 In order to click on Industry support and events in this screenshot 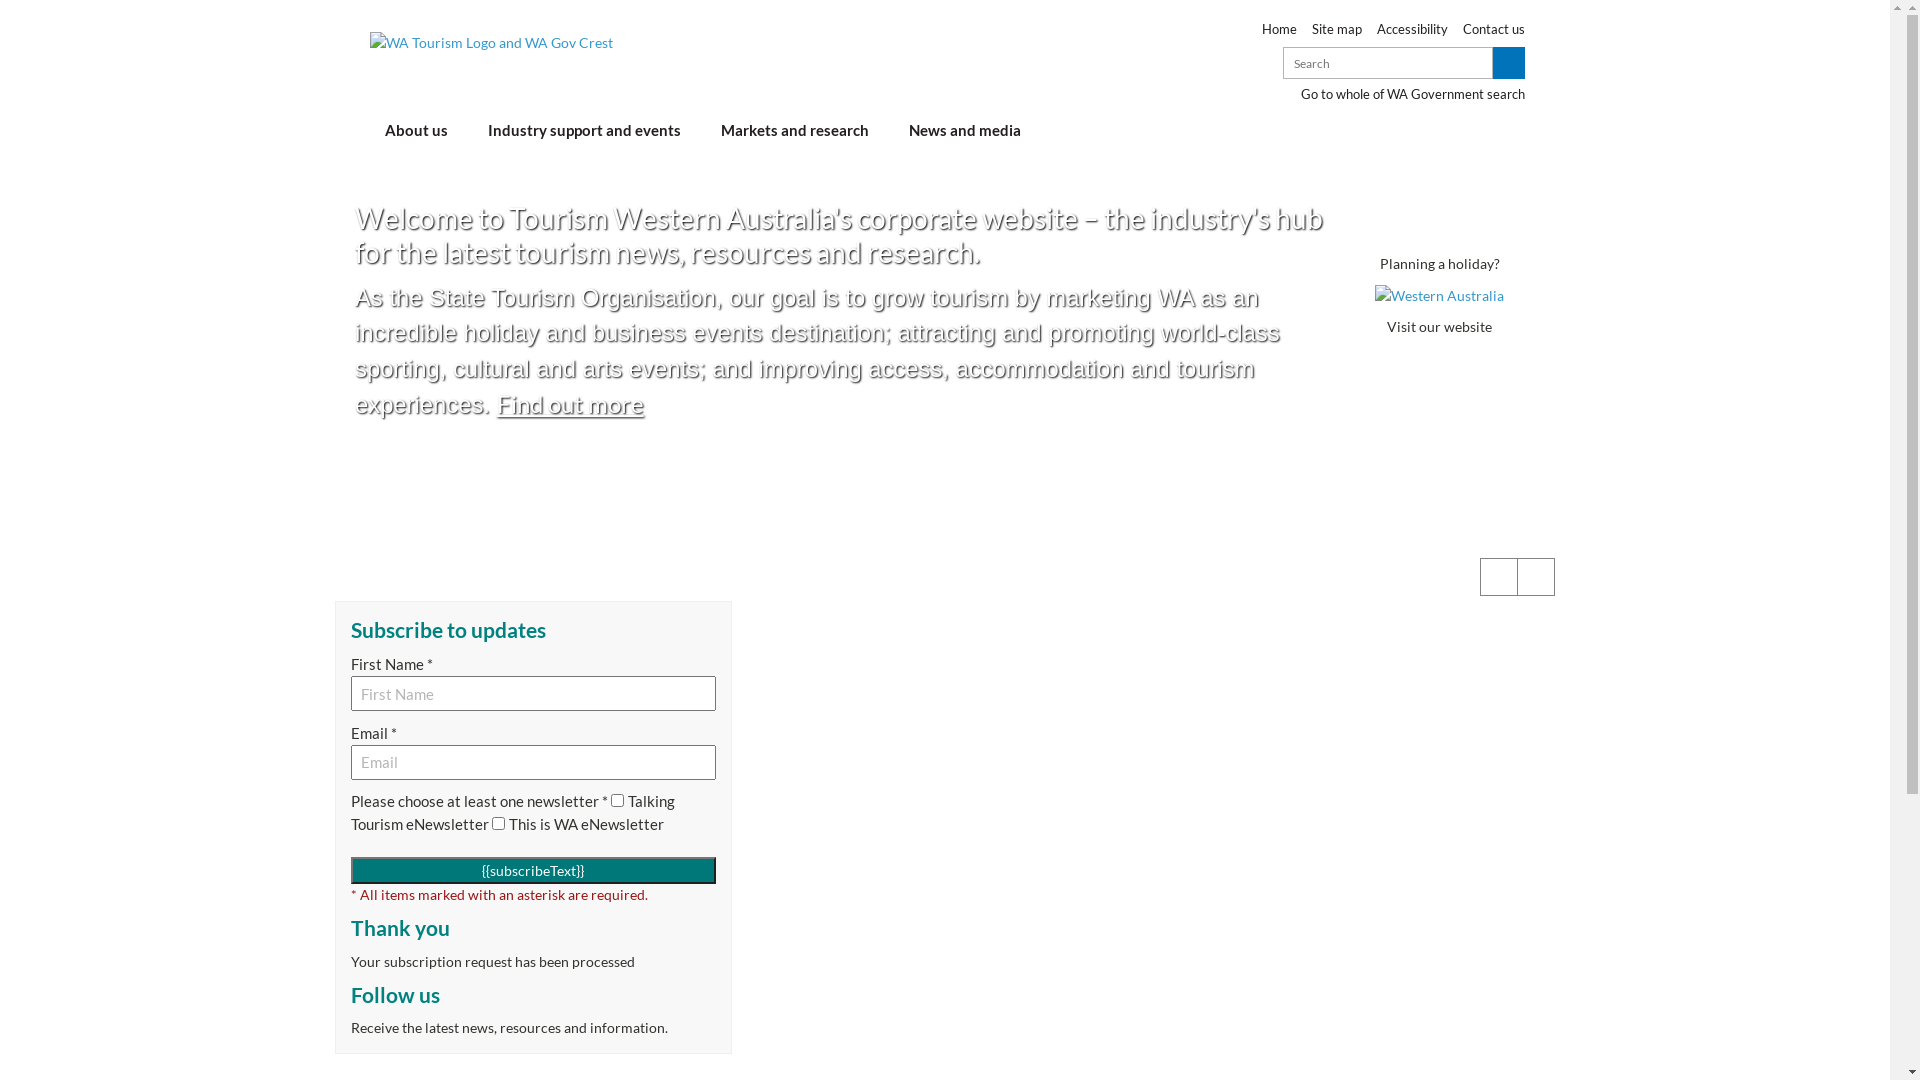, I will do `click(584, 134)`.